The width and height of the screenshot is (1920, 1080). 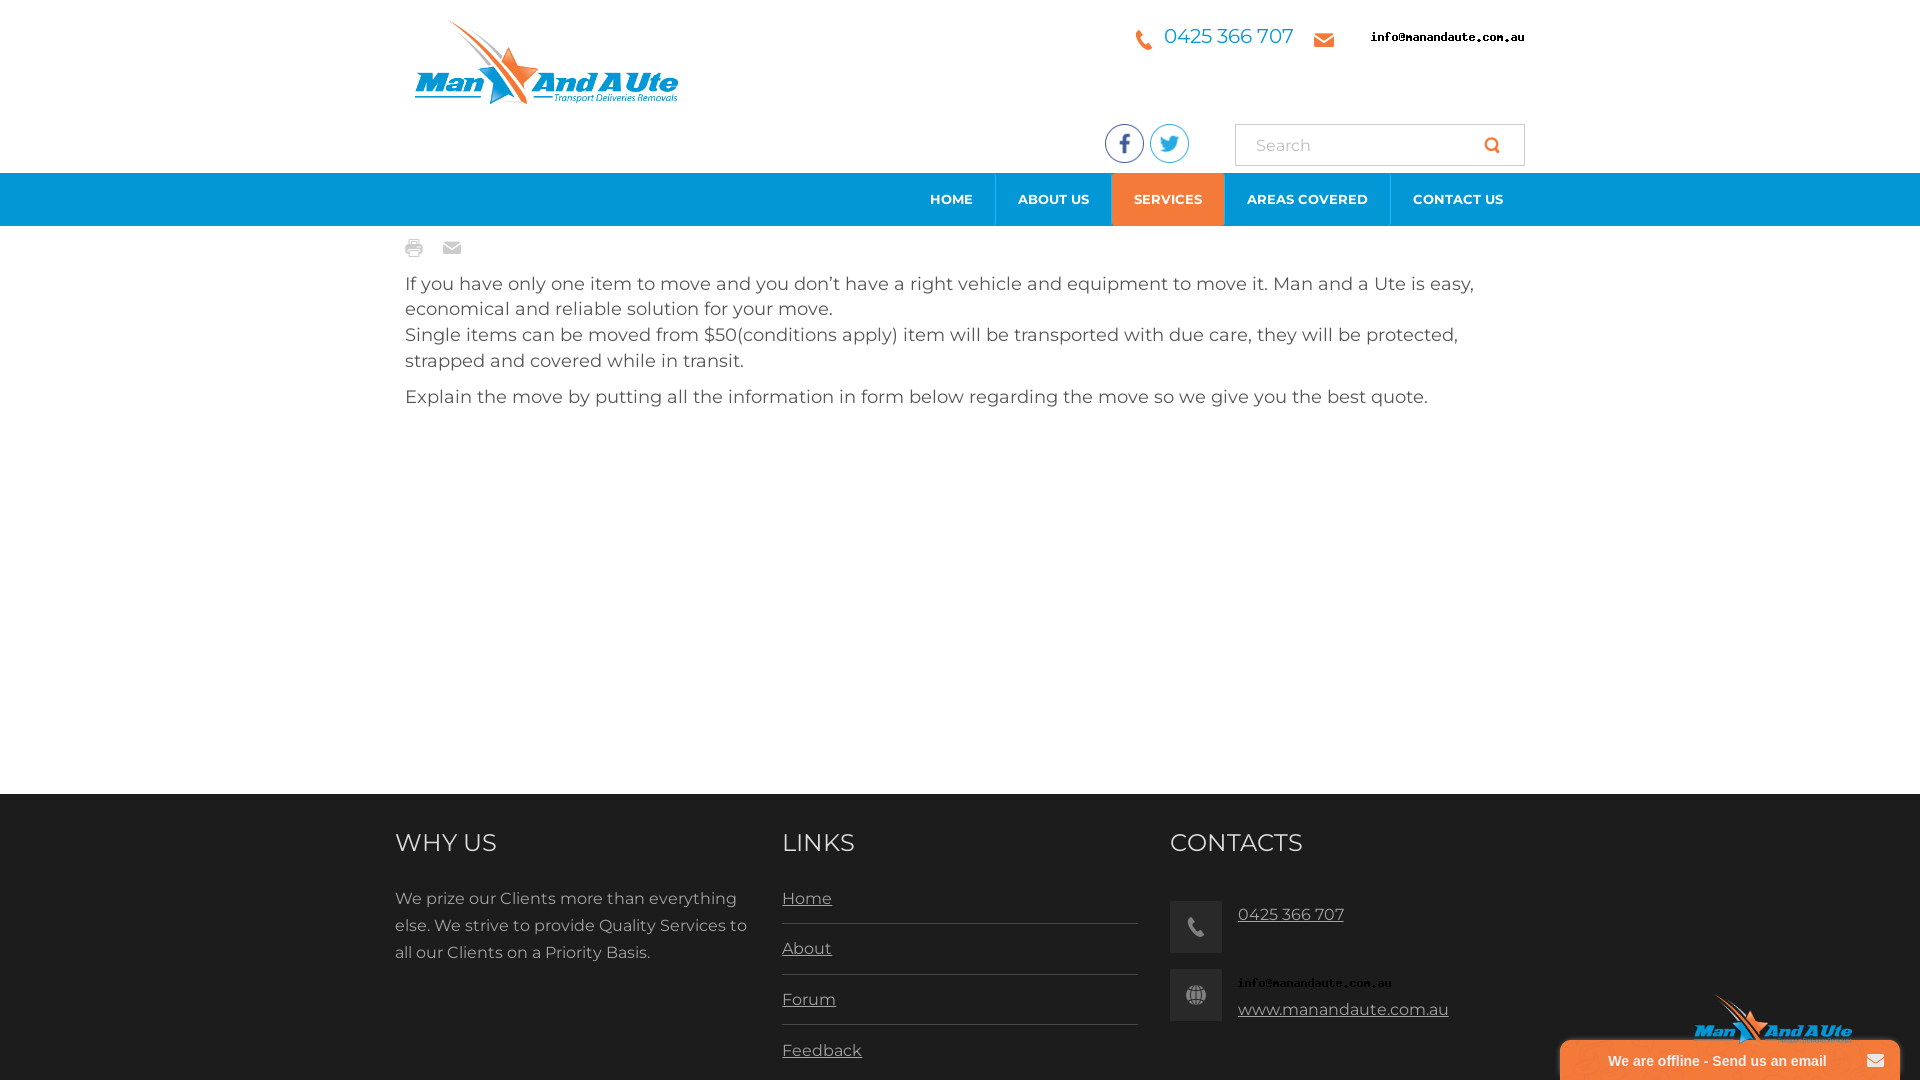 What do you see at coordinates (807, 898) in the screenshot?
I see `Home` at bounding box center [807, 898].